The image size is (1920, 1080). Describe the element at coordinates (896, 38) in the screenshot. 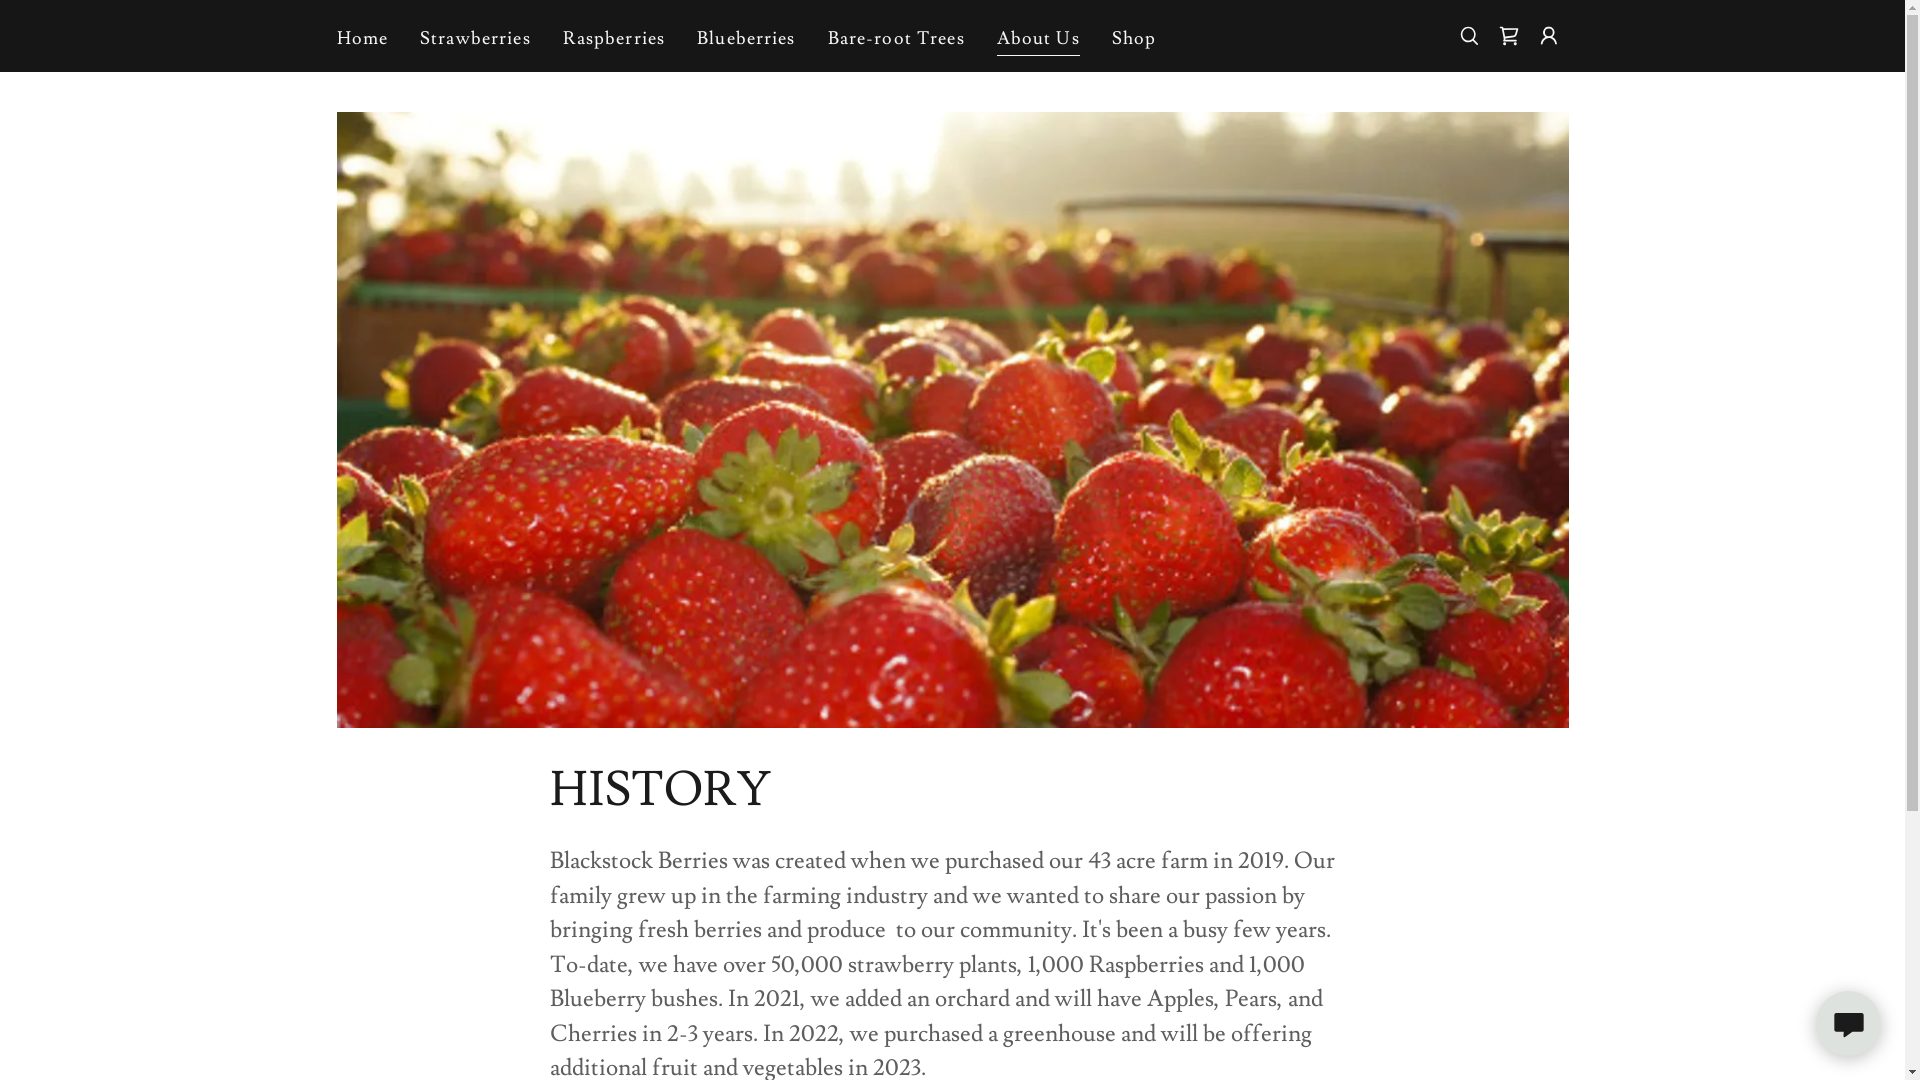

I see `Bare-root Trees` at that location.